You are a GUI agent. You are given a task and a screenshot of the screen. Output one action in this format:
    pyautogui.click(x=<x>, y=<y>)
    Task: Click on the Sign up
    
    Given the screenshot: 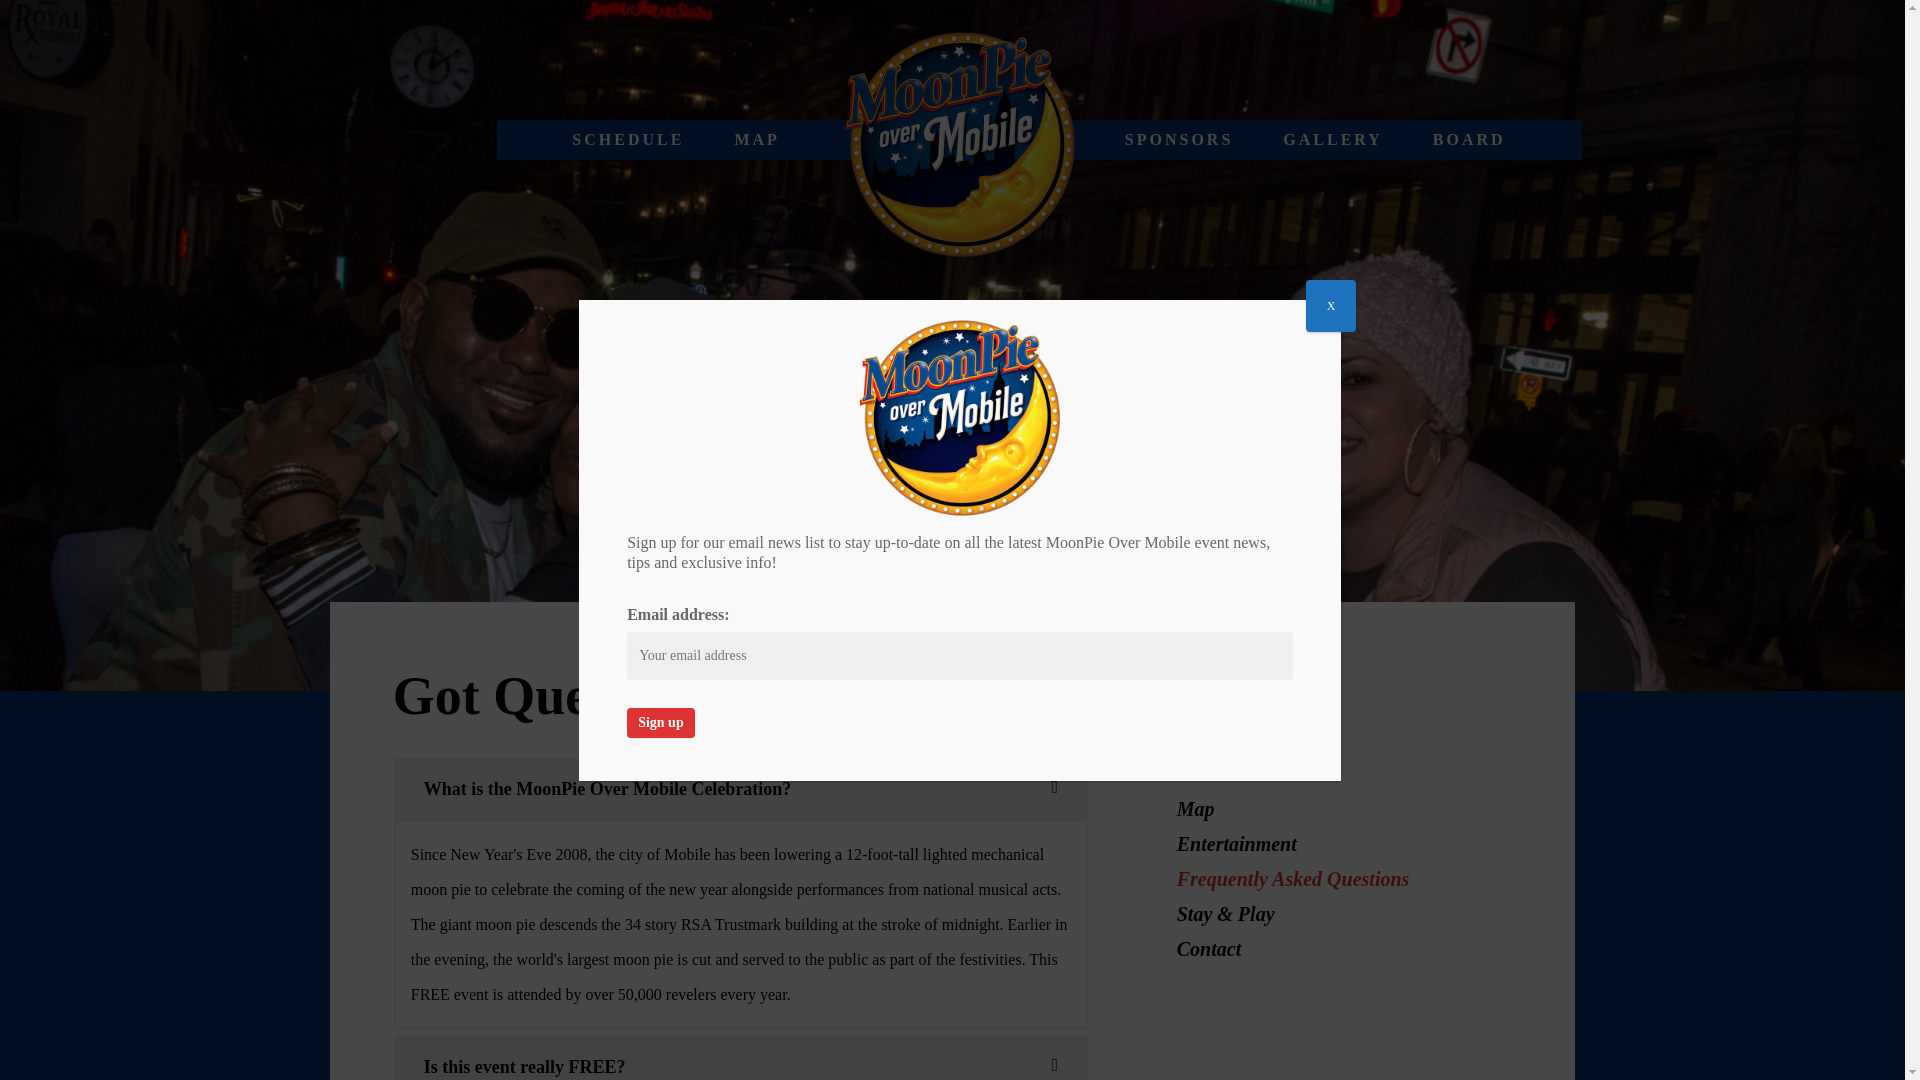 What is the action you would take?
    pyautogui.click(x=661, y=722)
    